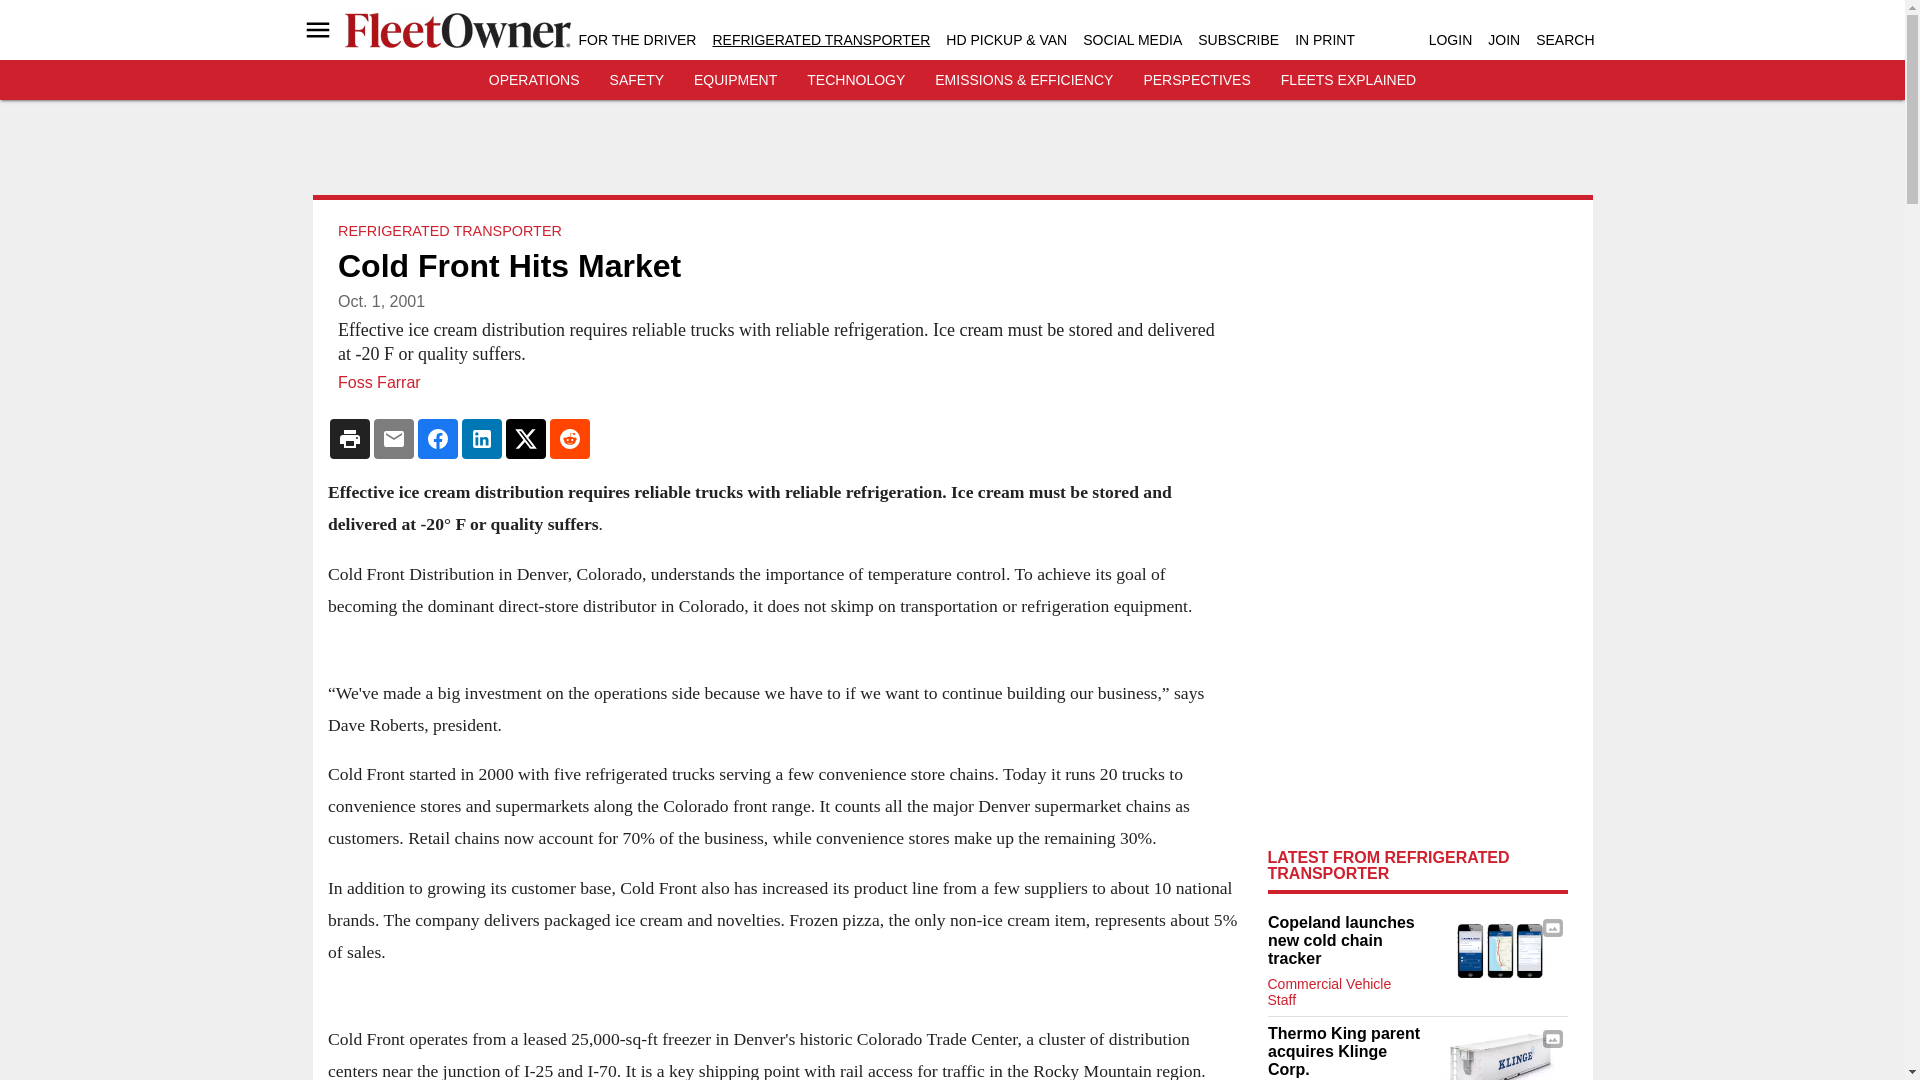 The height and width of the screenshot is (1080, 1920). What do you see at coordinates (1324, 40) in the screenshot?
I see `IN PRINT` at bounding box center [1324, 40].